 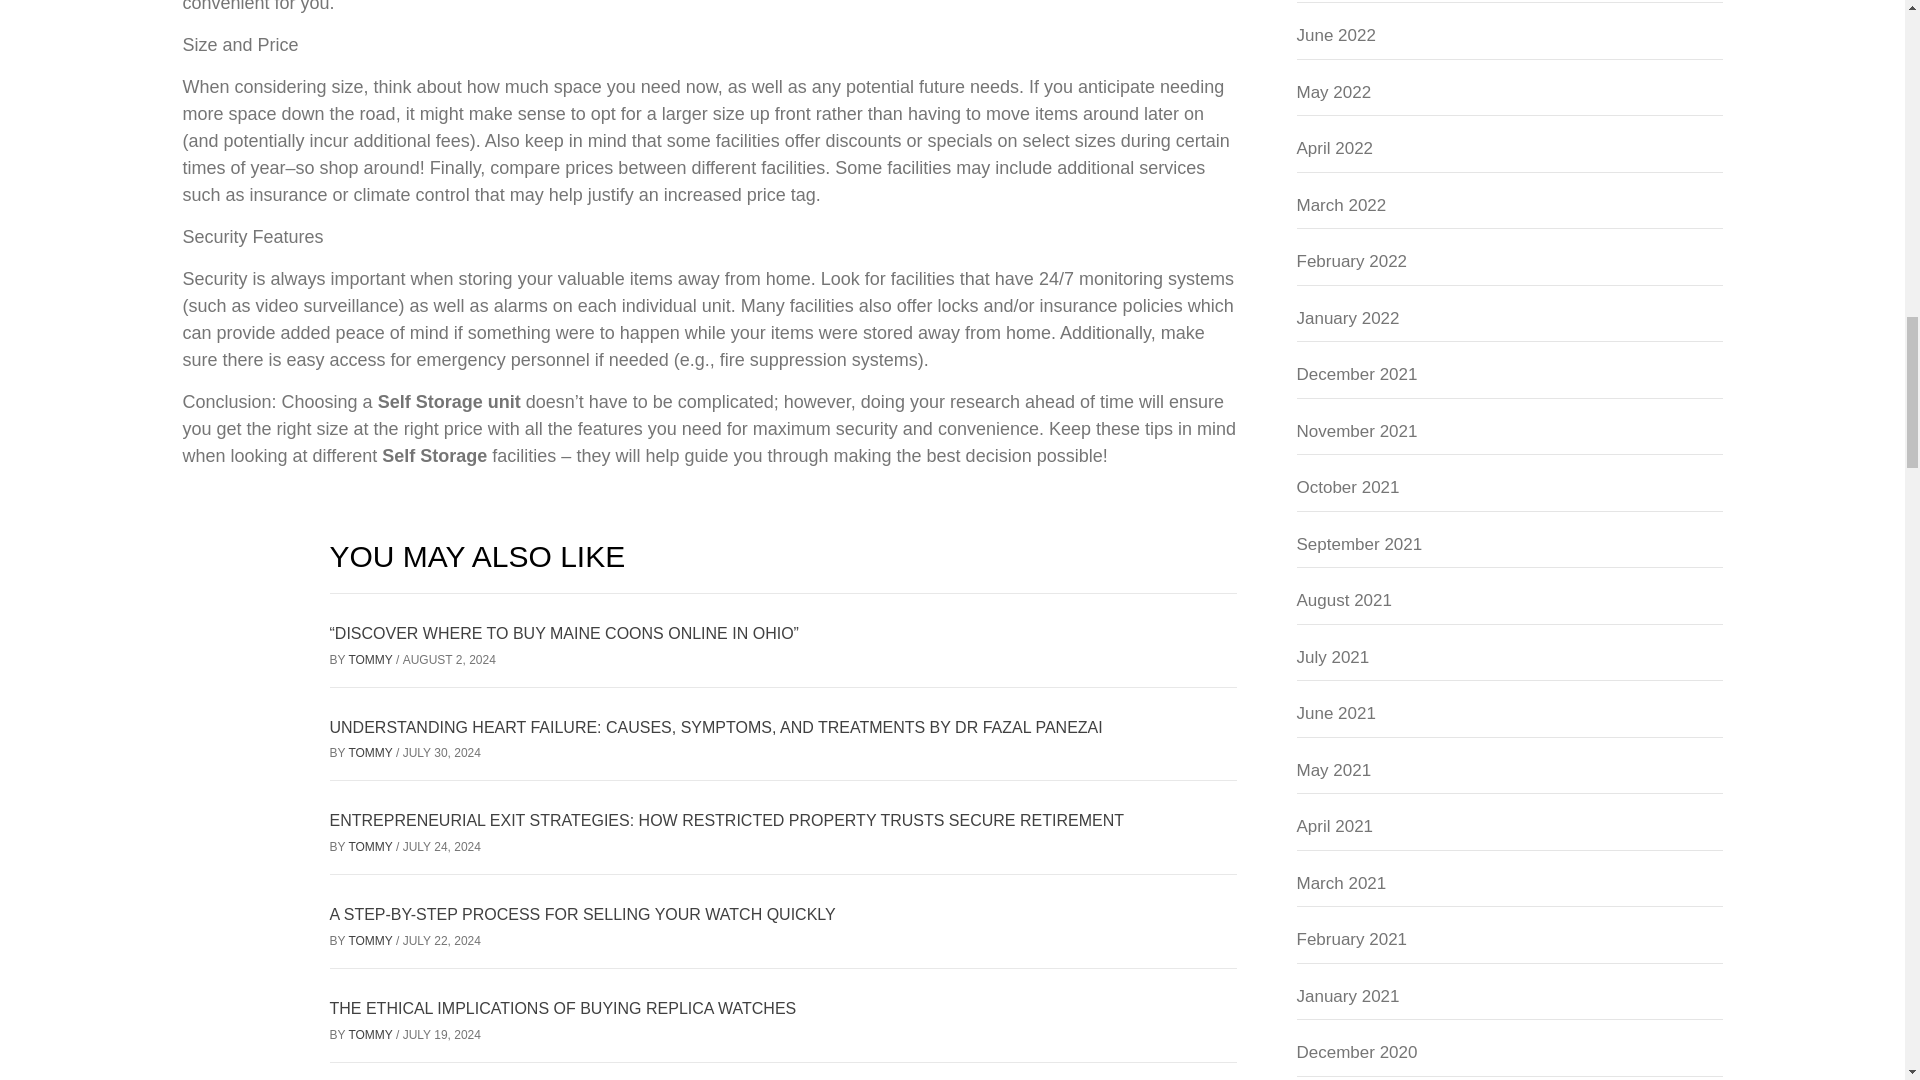 What do you see at coordinates (582, 914) in the screenshot?
I see `A STEP-BY-STEP PROCESS FOR SELLING YOUR WATCH QUICKLY` at bounding box center [582, 914].